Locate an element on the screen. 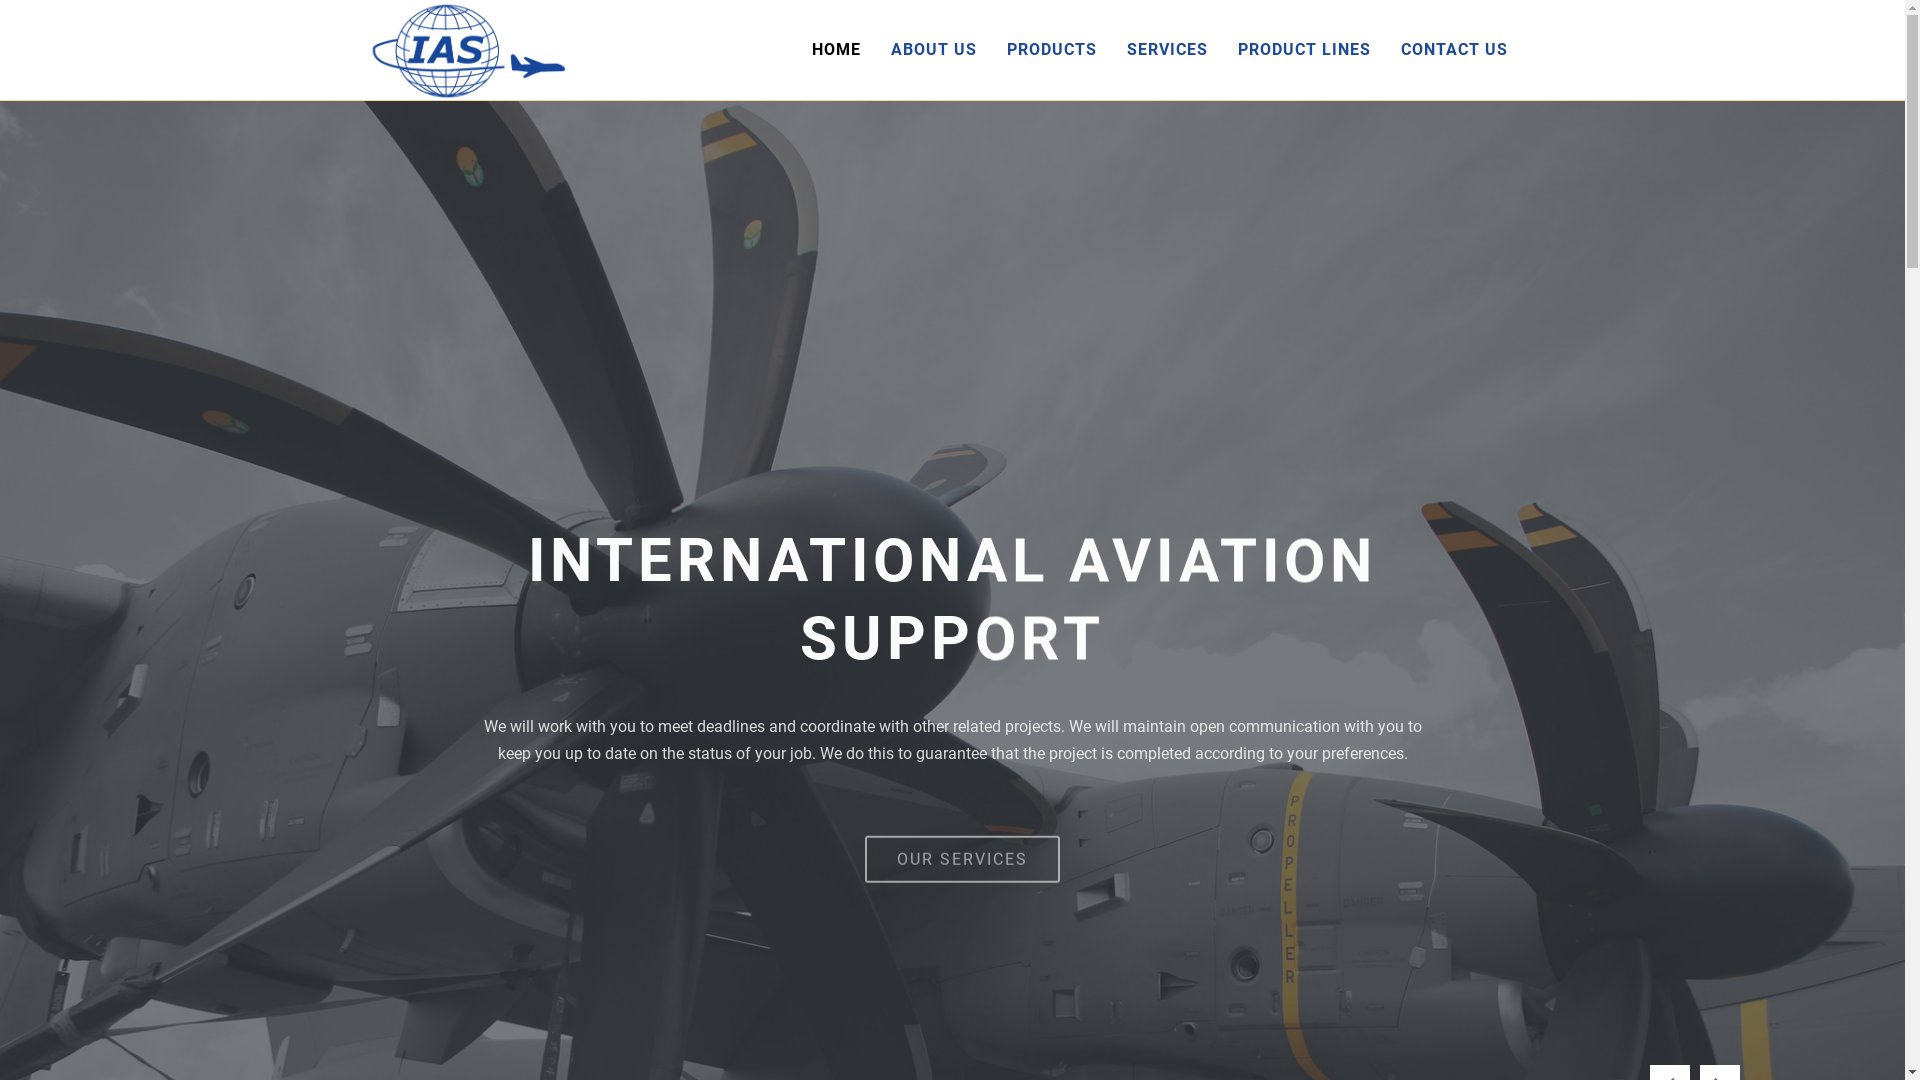 The height and width of the screenshot is (1080, 1920). OUR SERVICES is located at coordinates (962, 846).